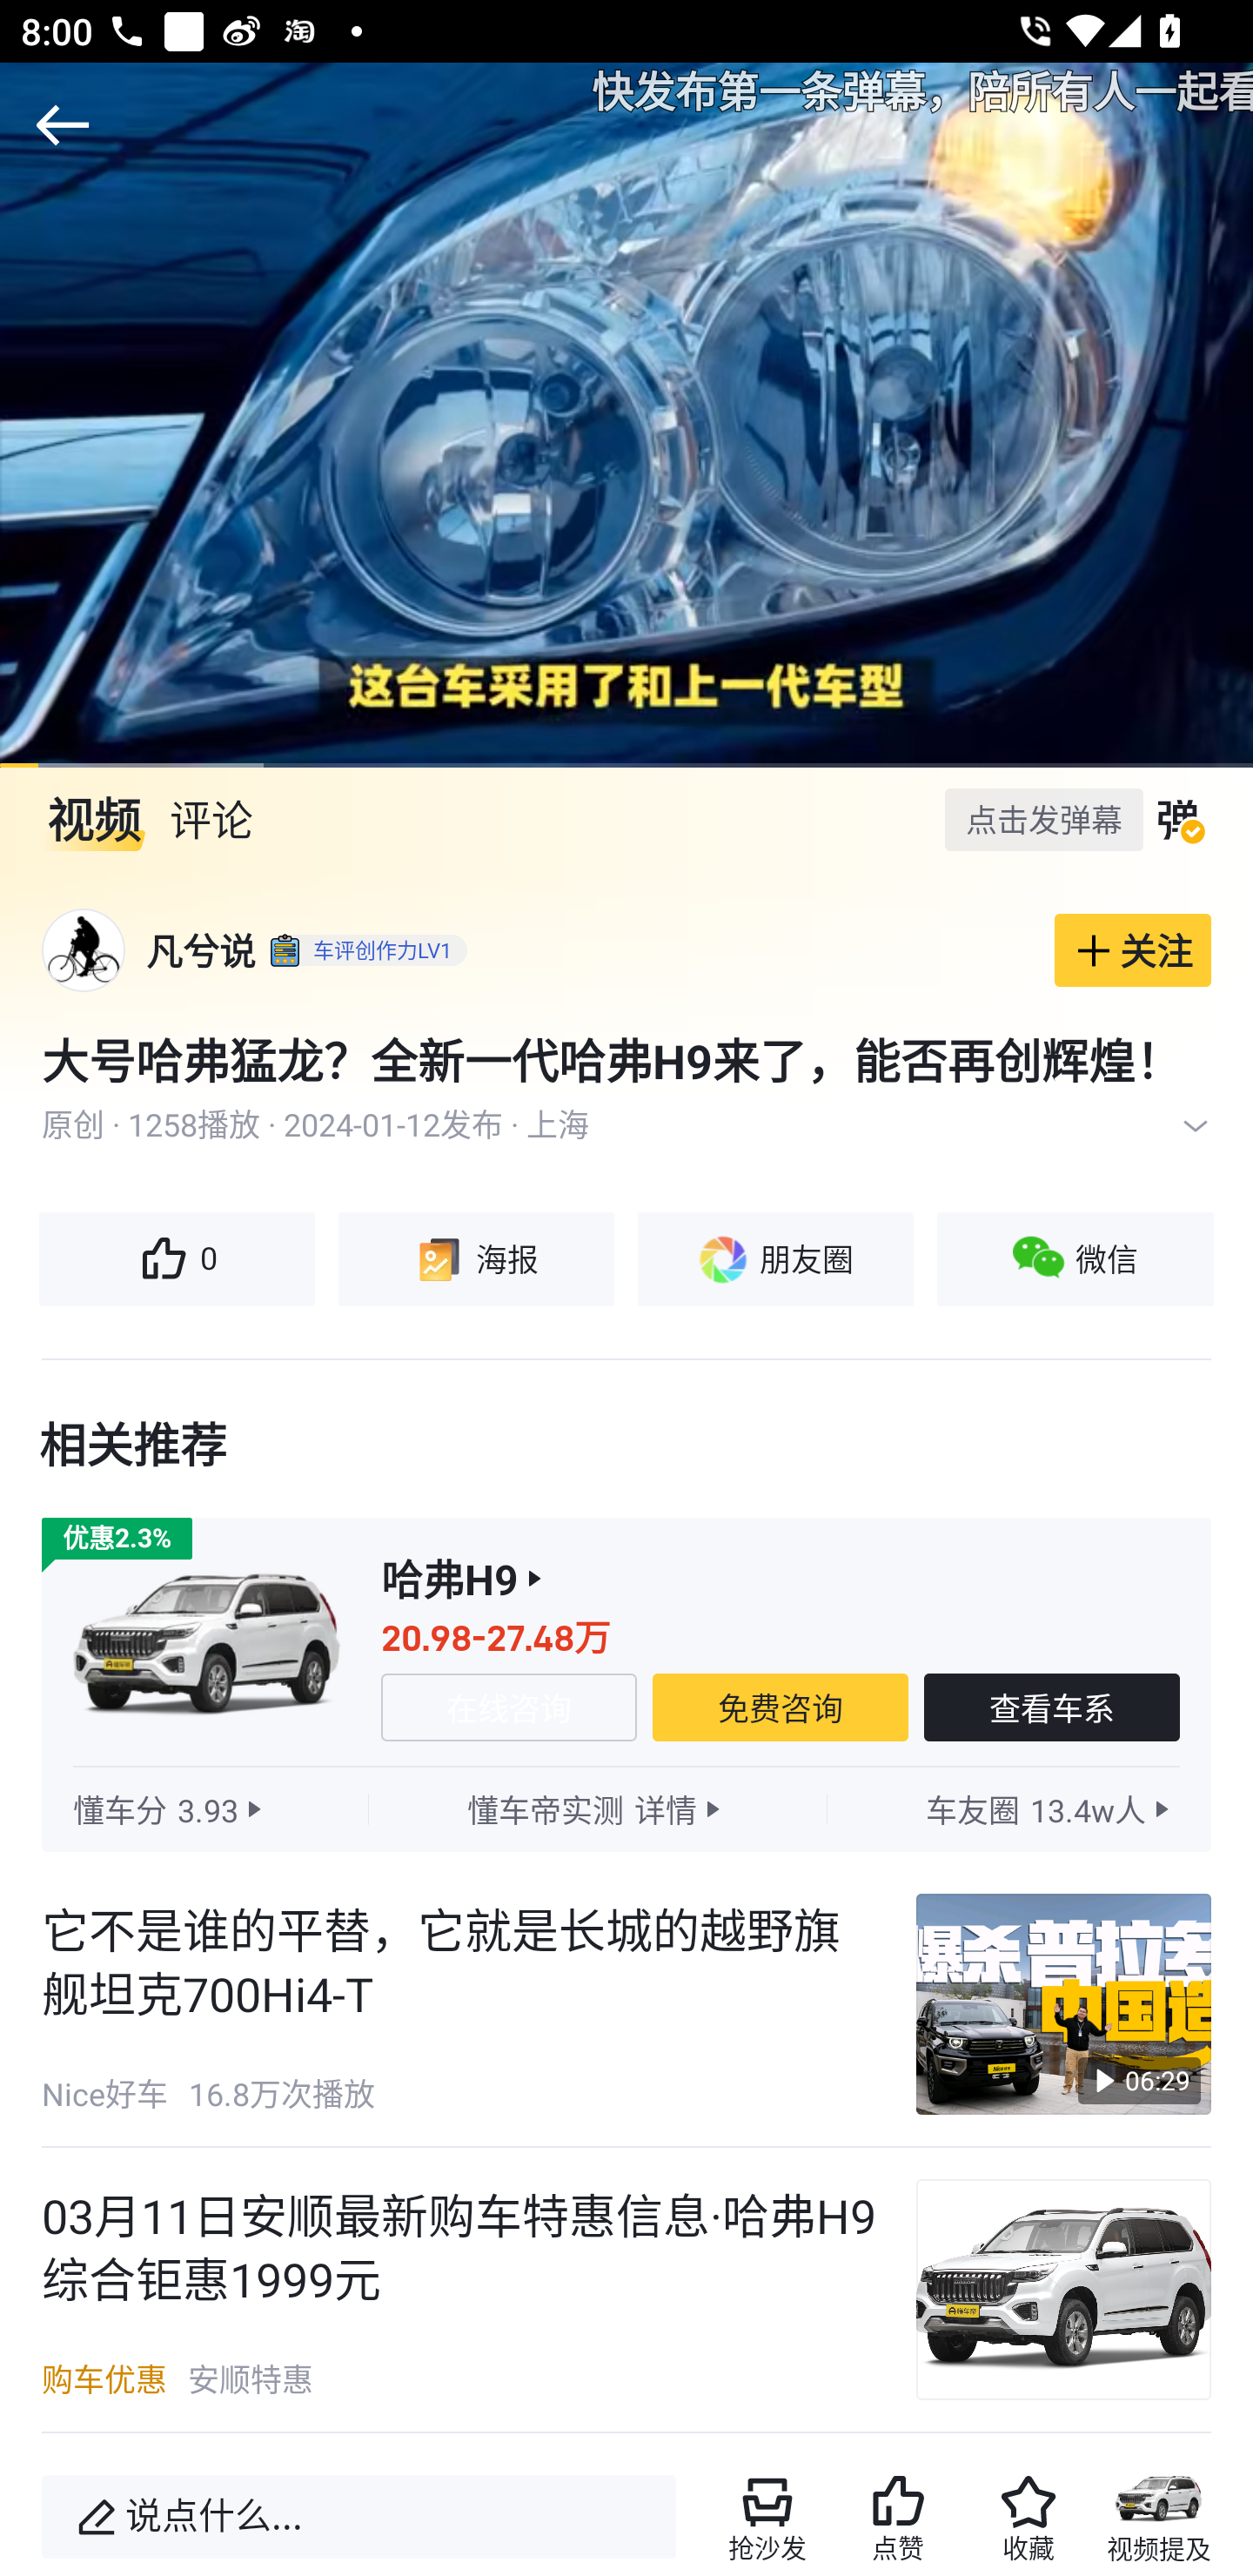 This screenshot has height=2576, width=1253. Describe the element at coordinates (774, 1259) in the screenshot. I see `朋友圈` at that location.